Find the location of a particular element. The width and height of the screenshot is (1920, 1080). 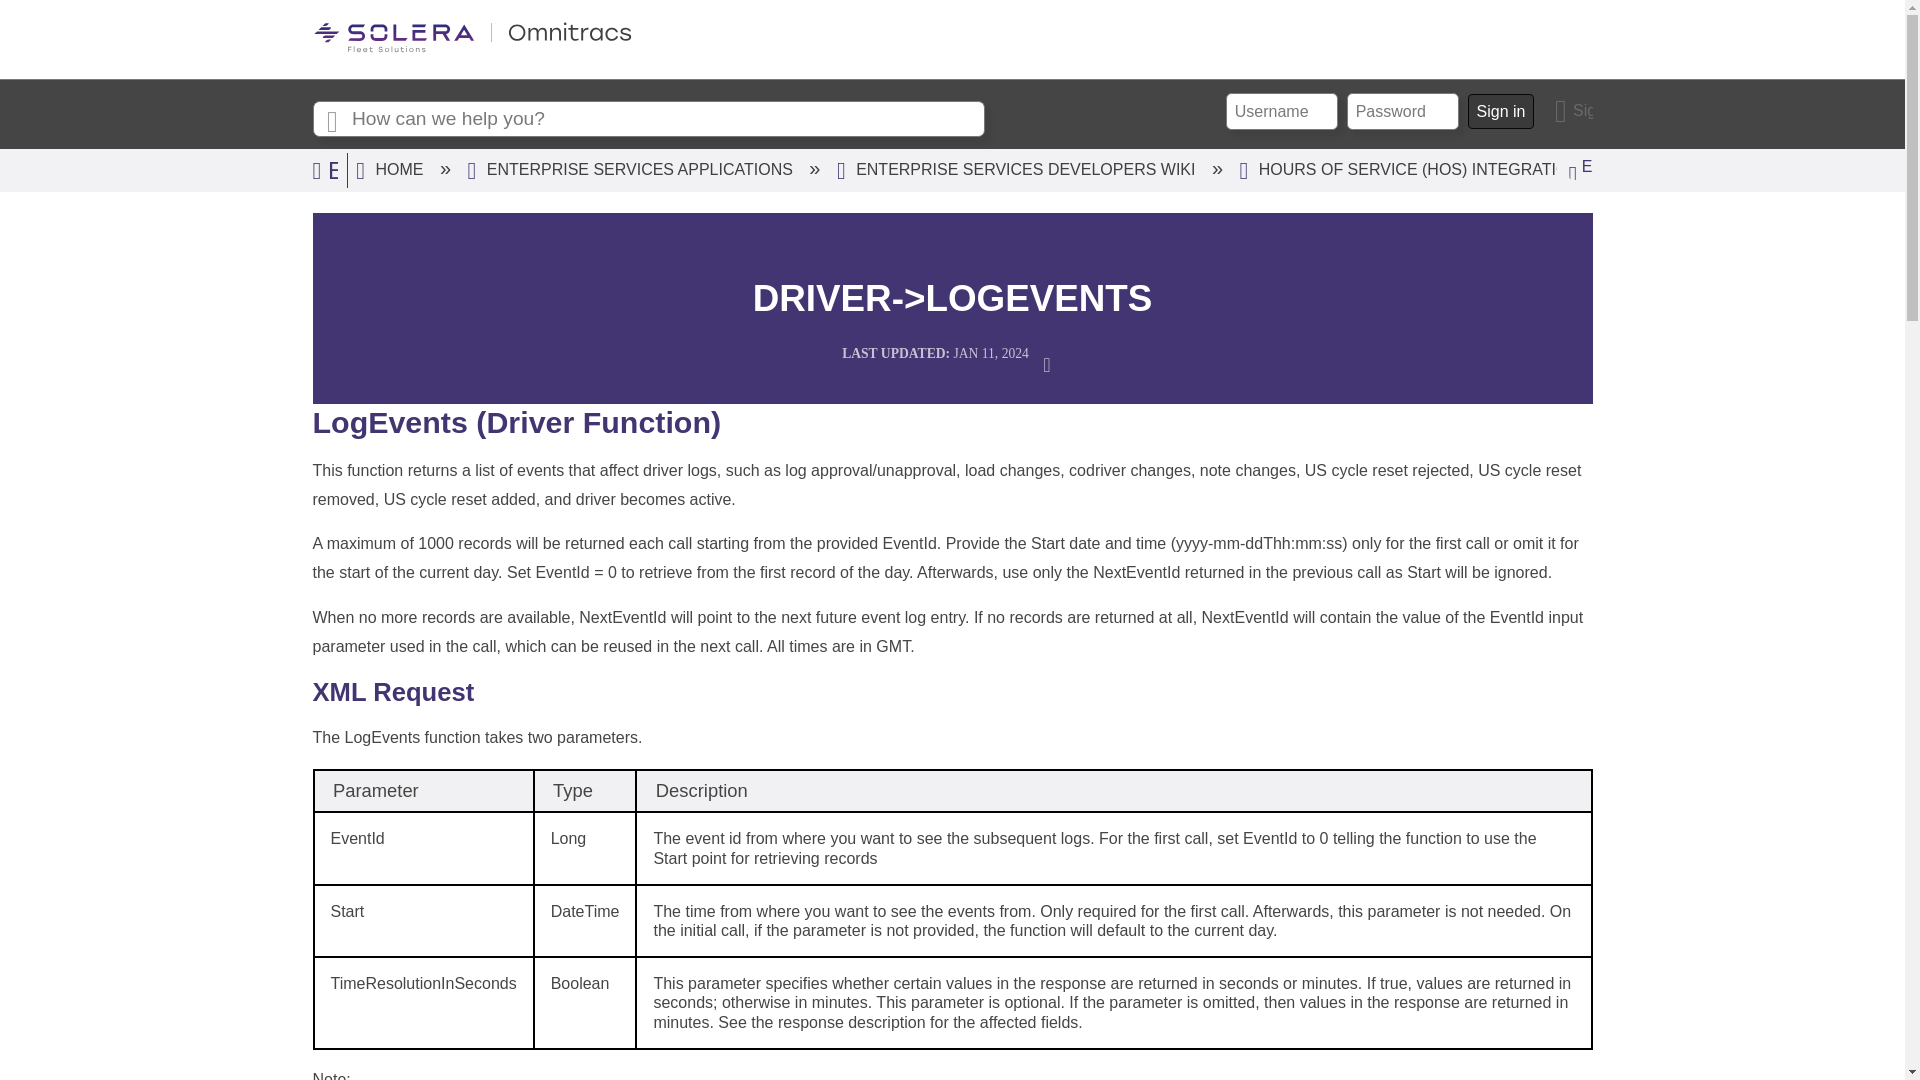

SAVE AS PDF is located at coordinates (1052, 363).